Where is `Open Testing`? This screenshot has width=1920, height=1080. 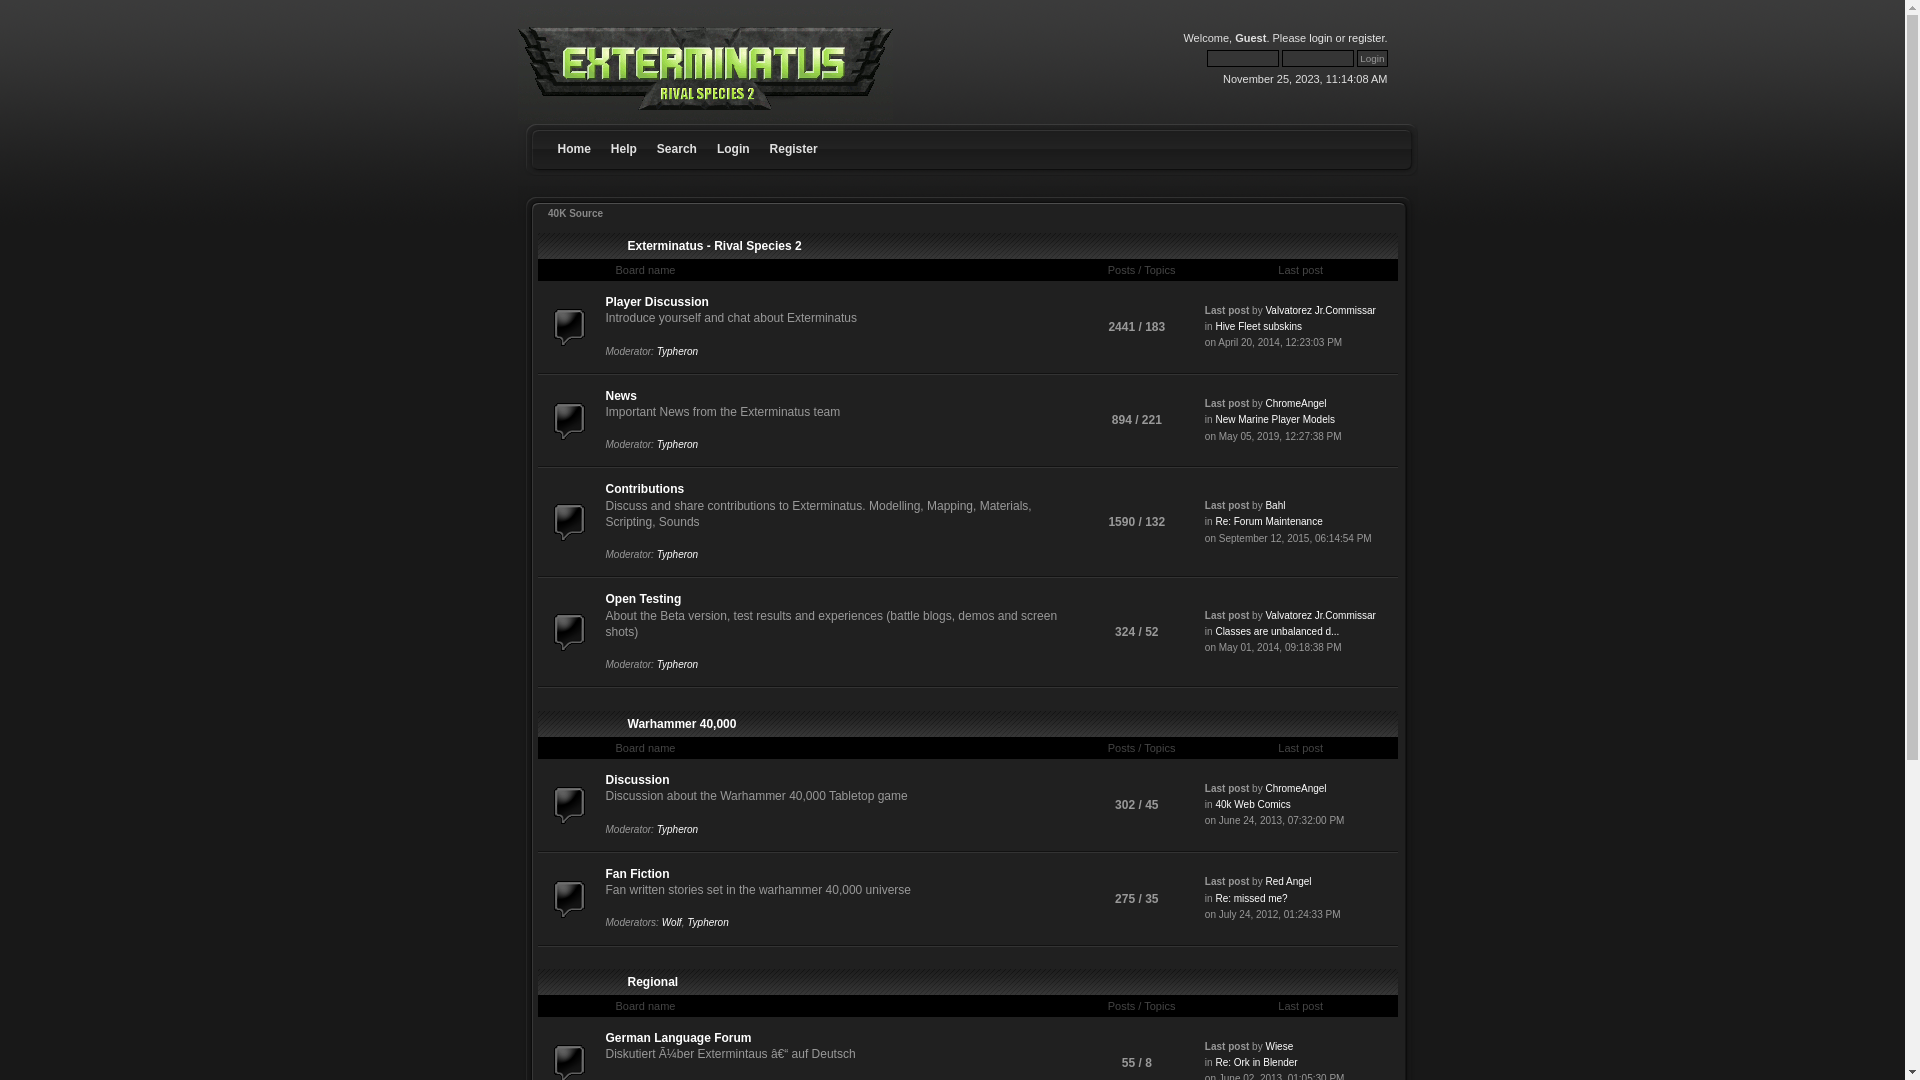
Open Testing is located at coordinates (644, 599).